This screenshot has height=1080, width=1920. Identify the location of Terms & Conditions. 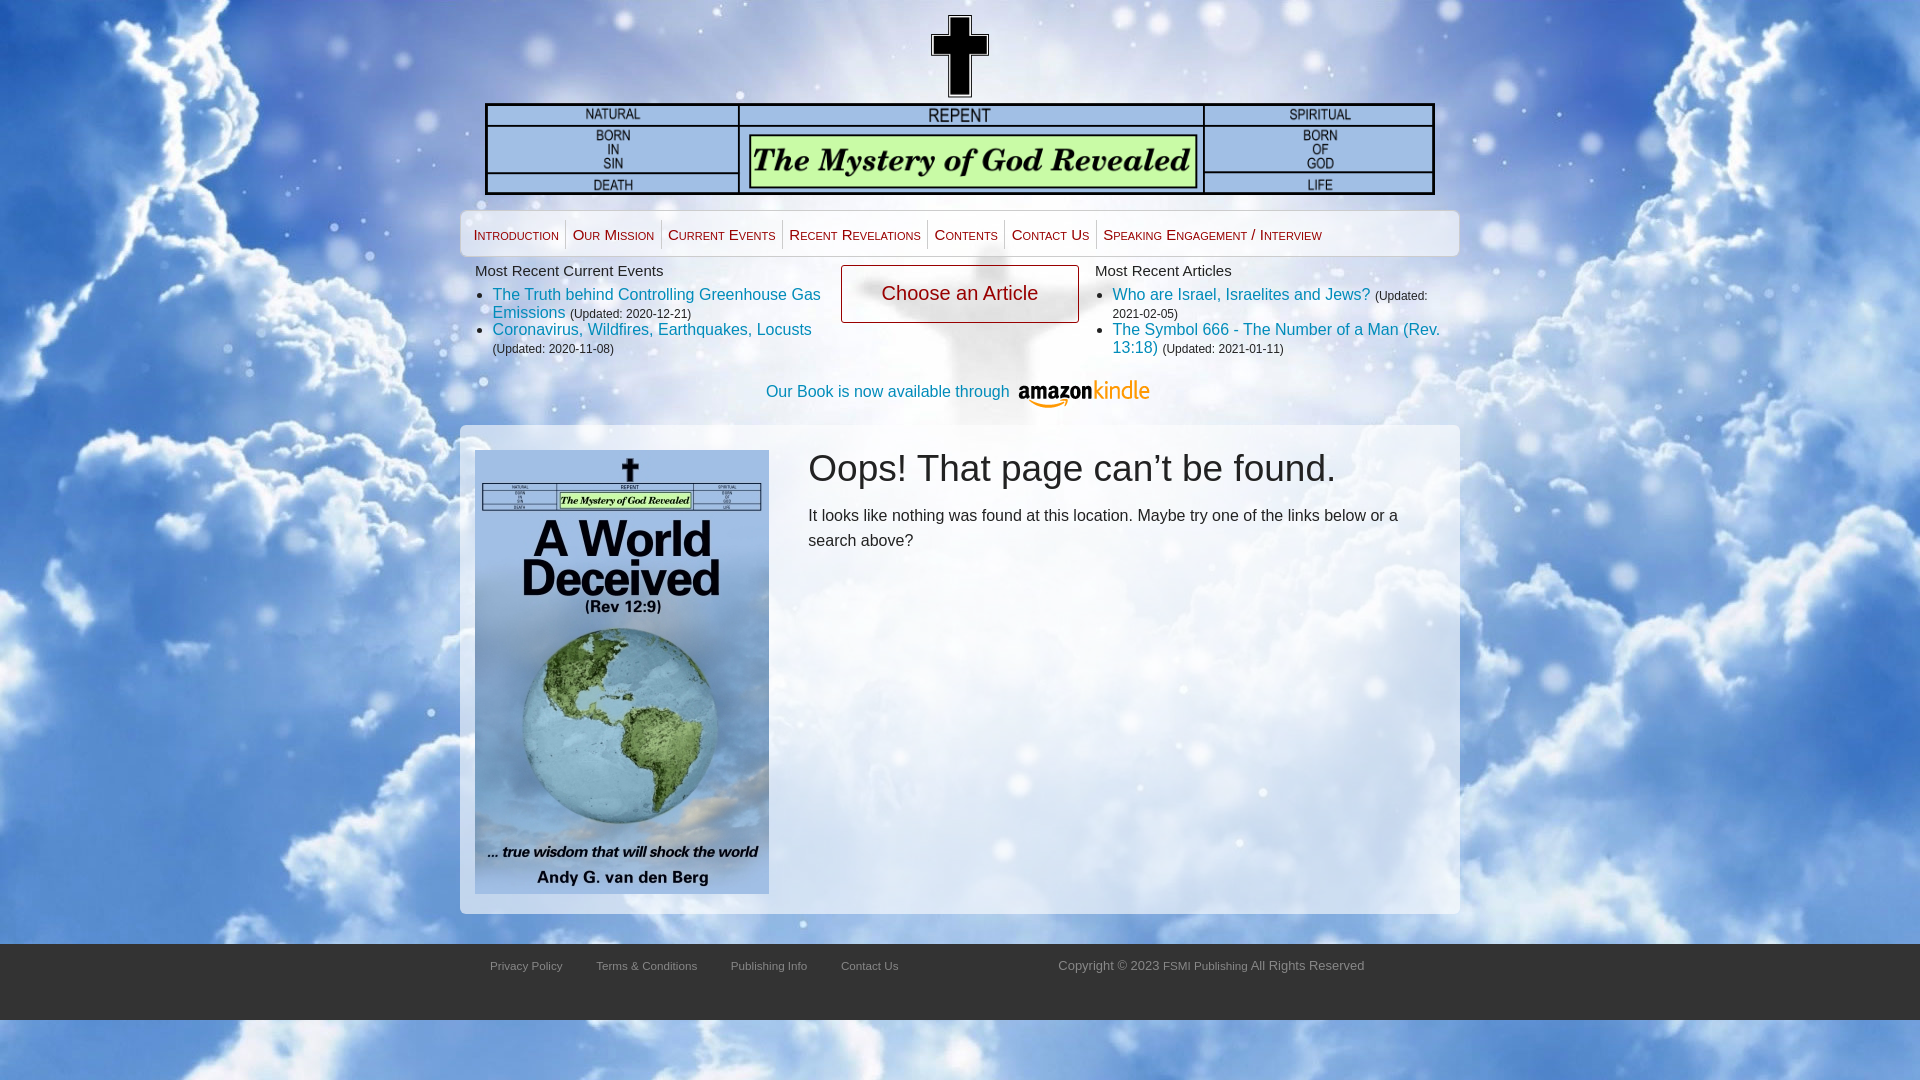
(646, 966).